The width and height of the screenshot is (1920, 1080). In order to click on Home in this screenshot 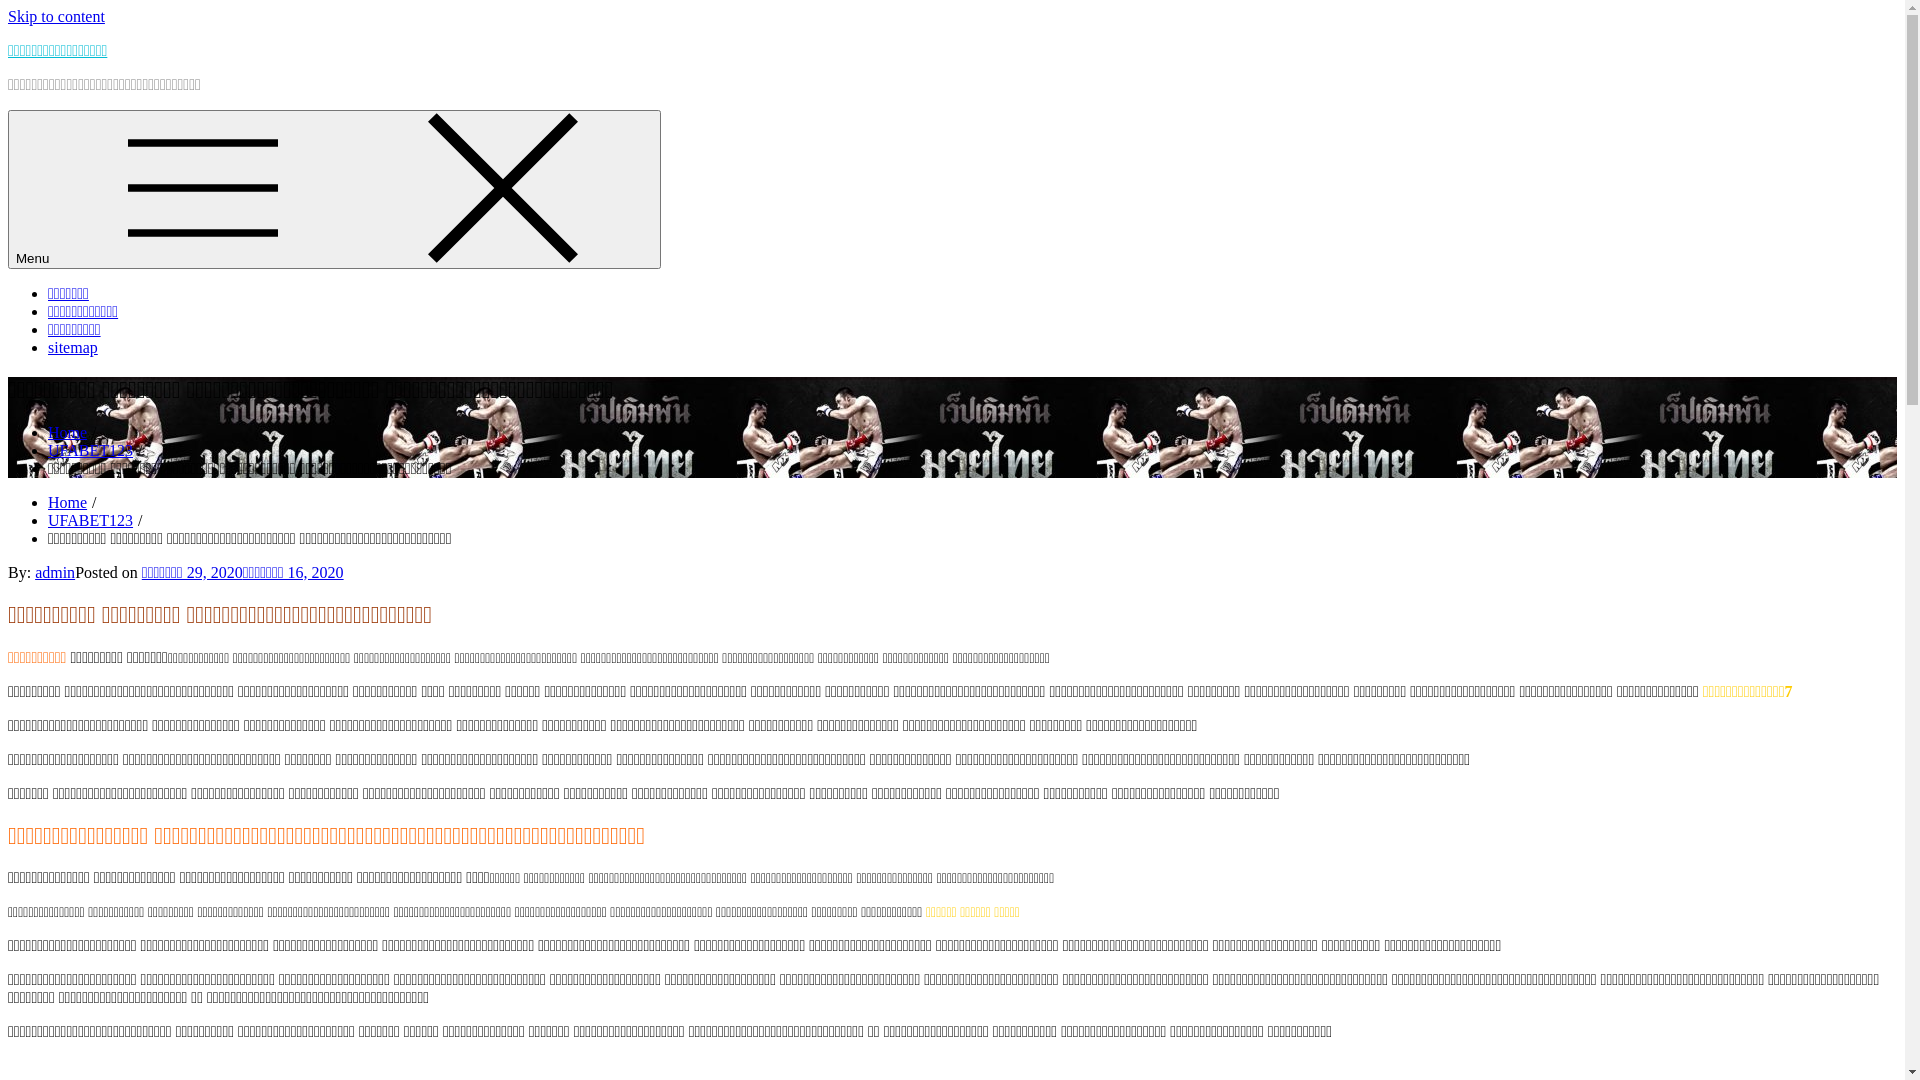, I will do `click(68, 502)`.